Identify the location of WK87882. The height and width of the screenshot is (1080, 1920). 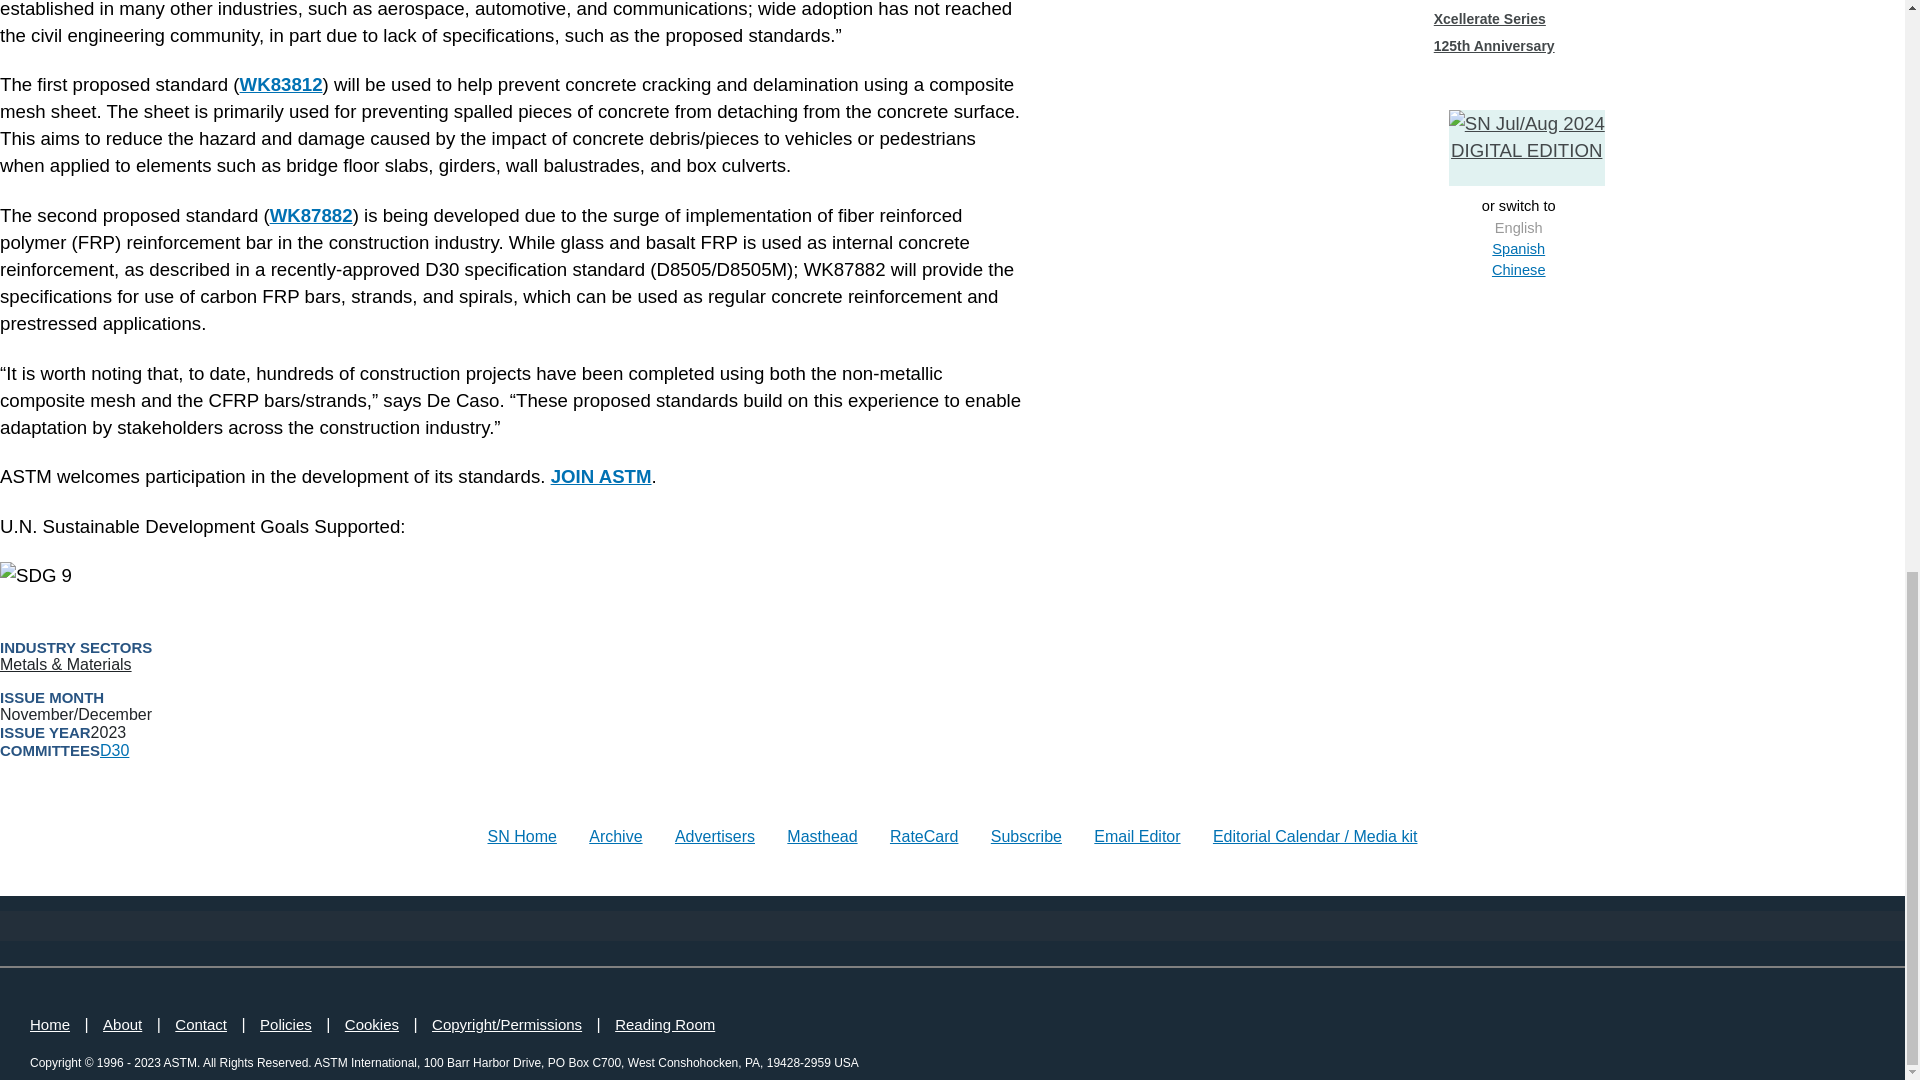
(312, 215).